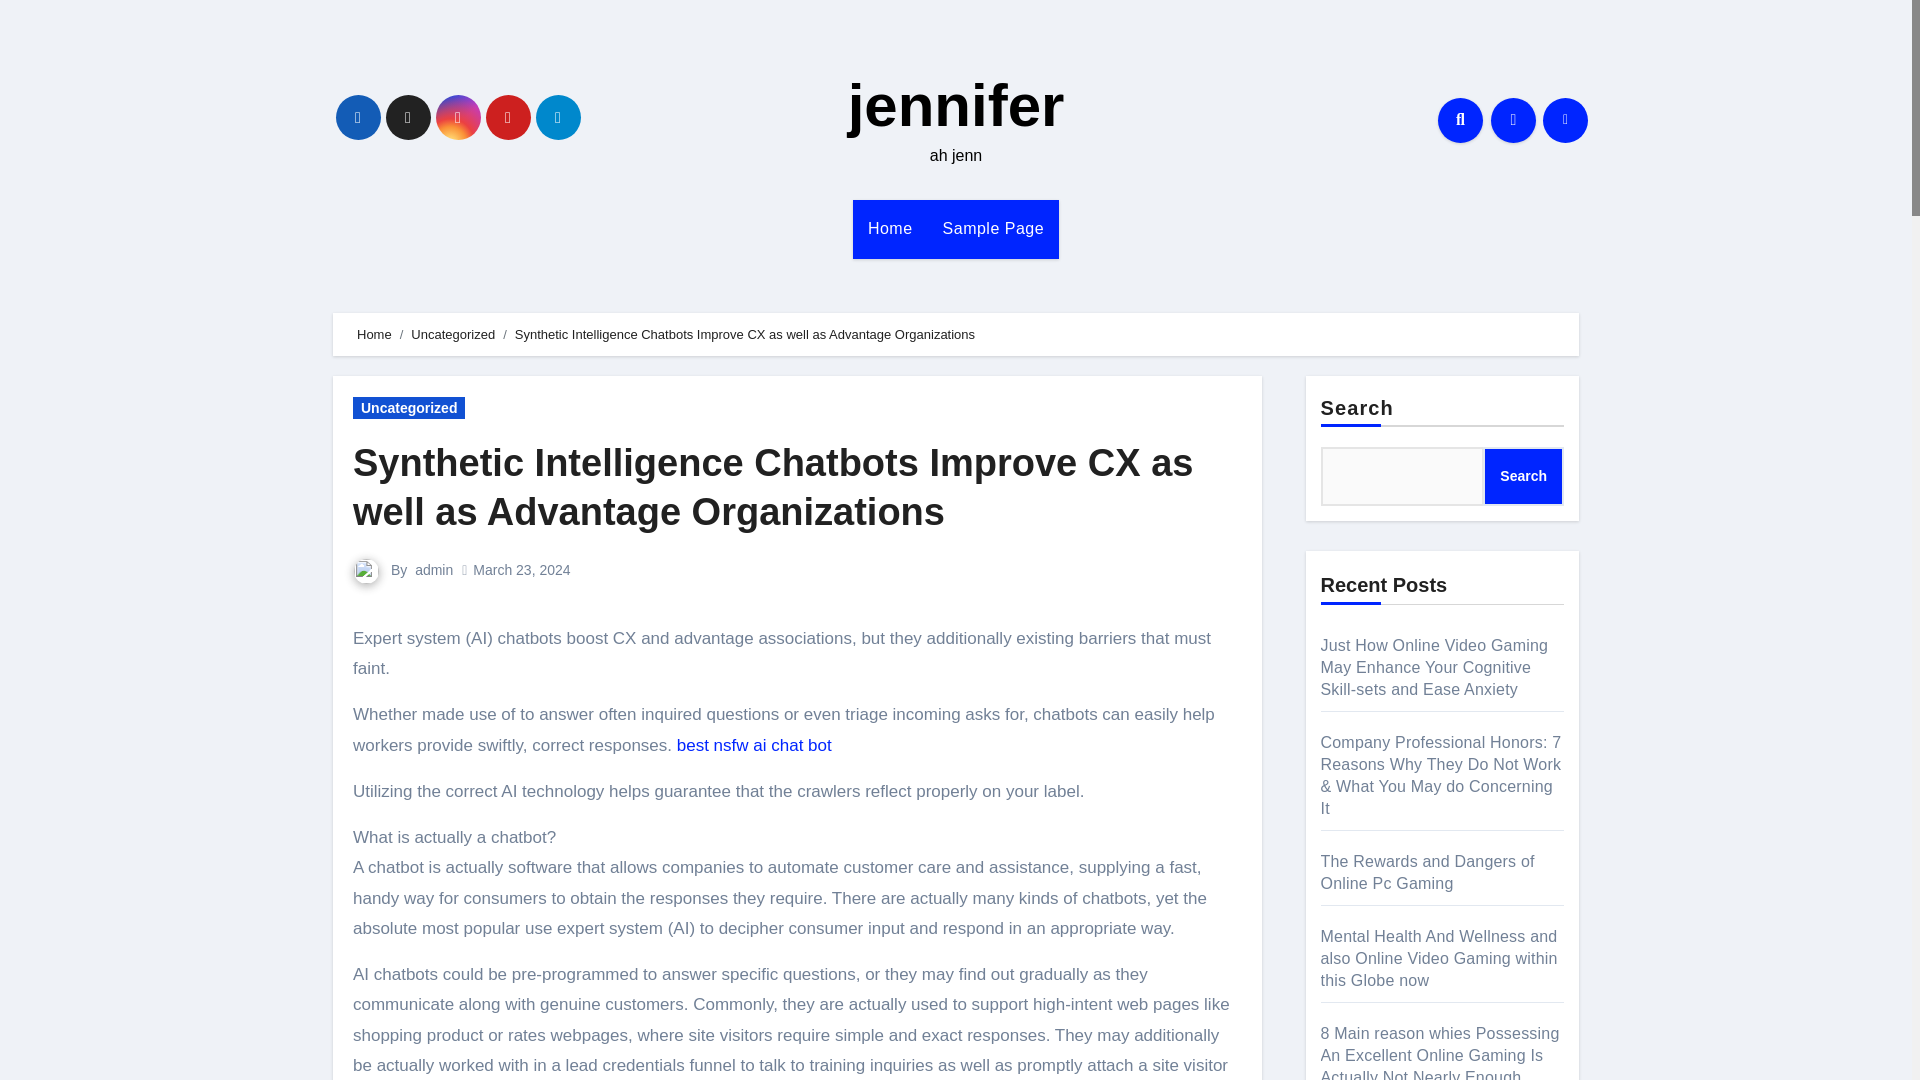 Image resolution: width=1920 pixels, height=1080 pixels. Describe the element at coordinates (452, 334) in the screenshot. I see `Uncategorized` at that location.